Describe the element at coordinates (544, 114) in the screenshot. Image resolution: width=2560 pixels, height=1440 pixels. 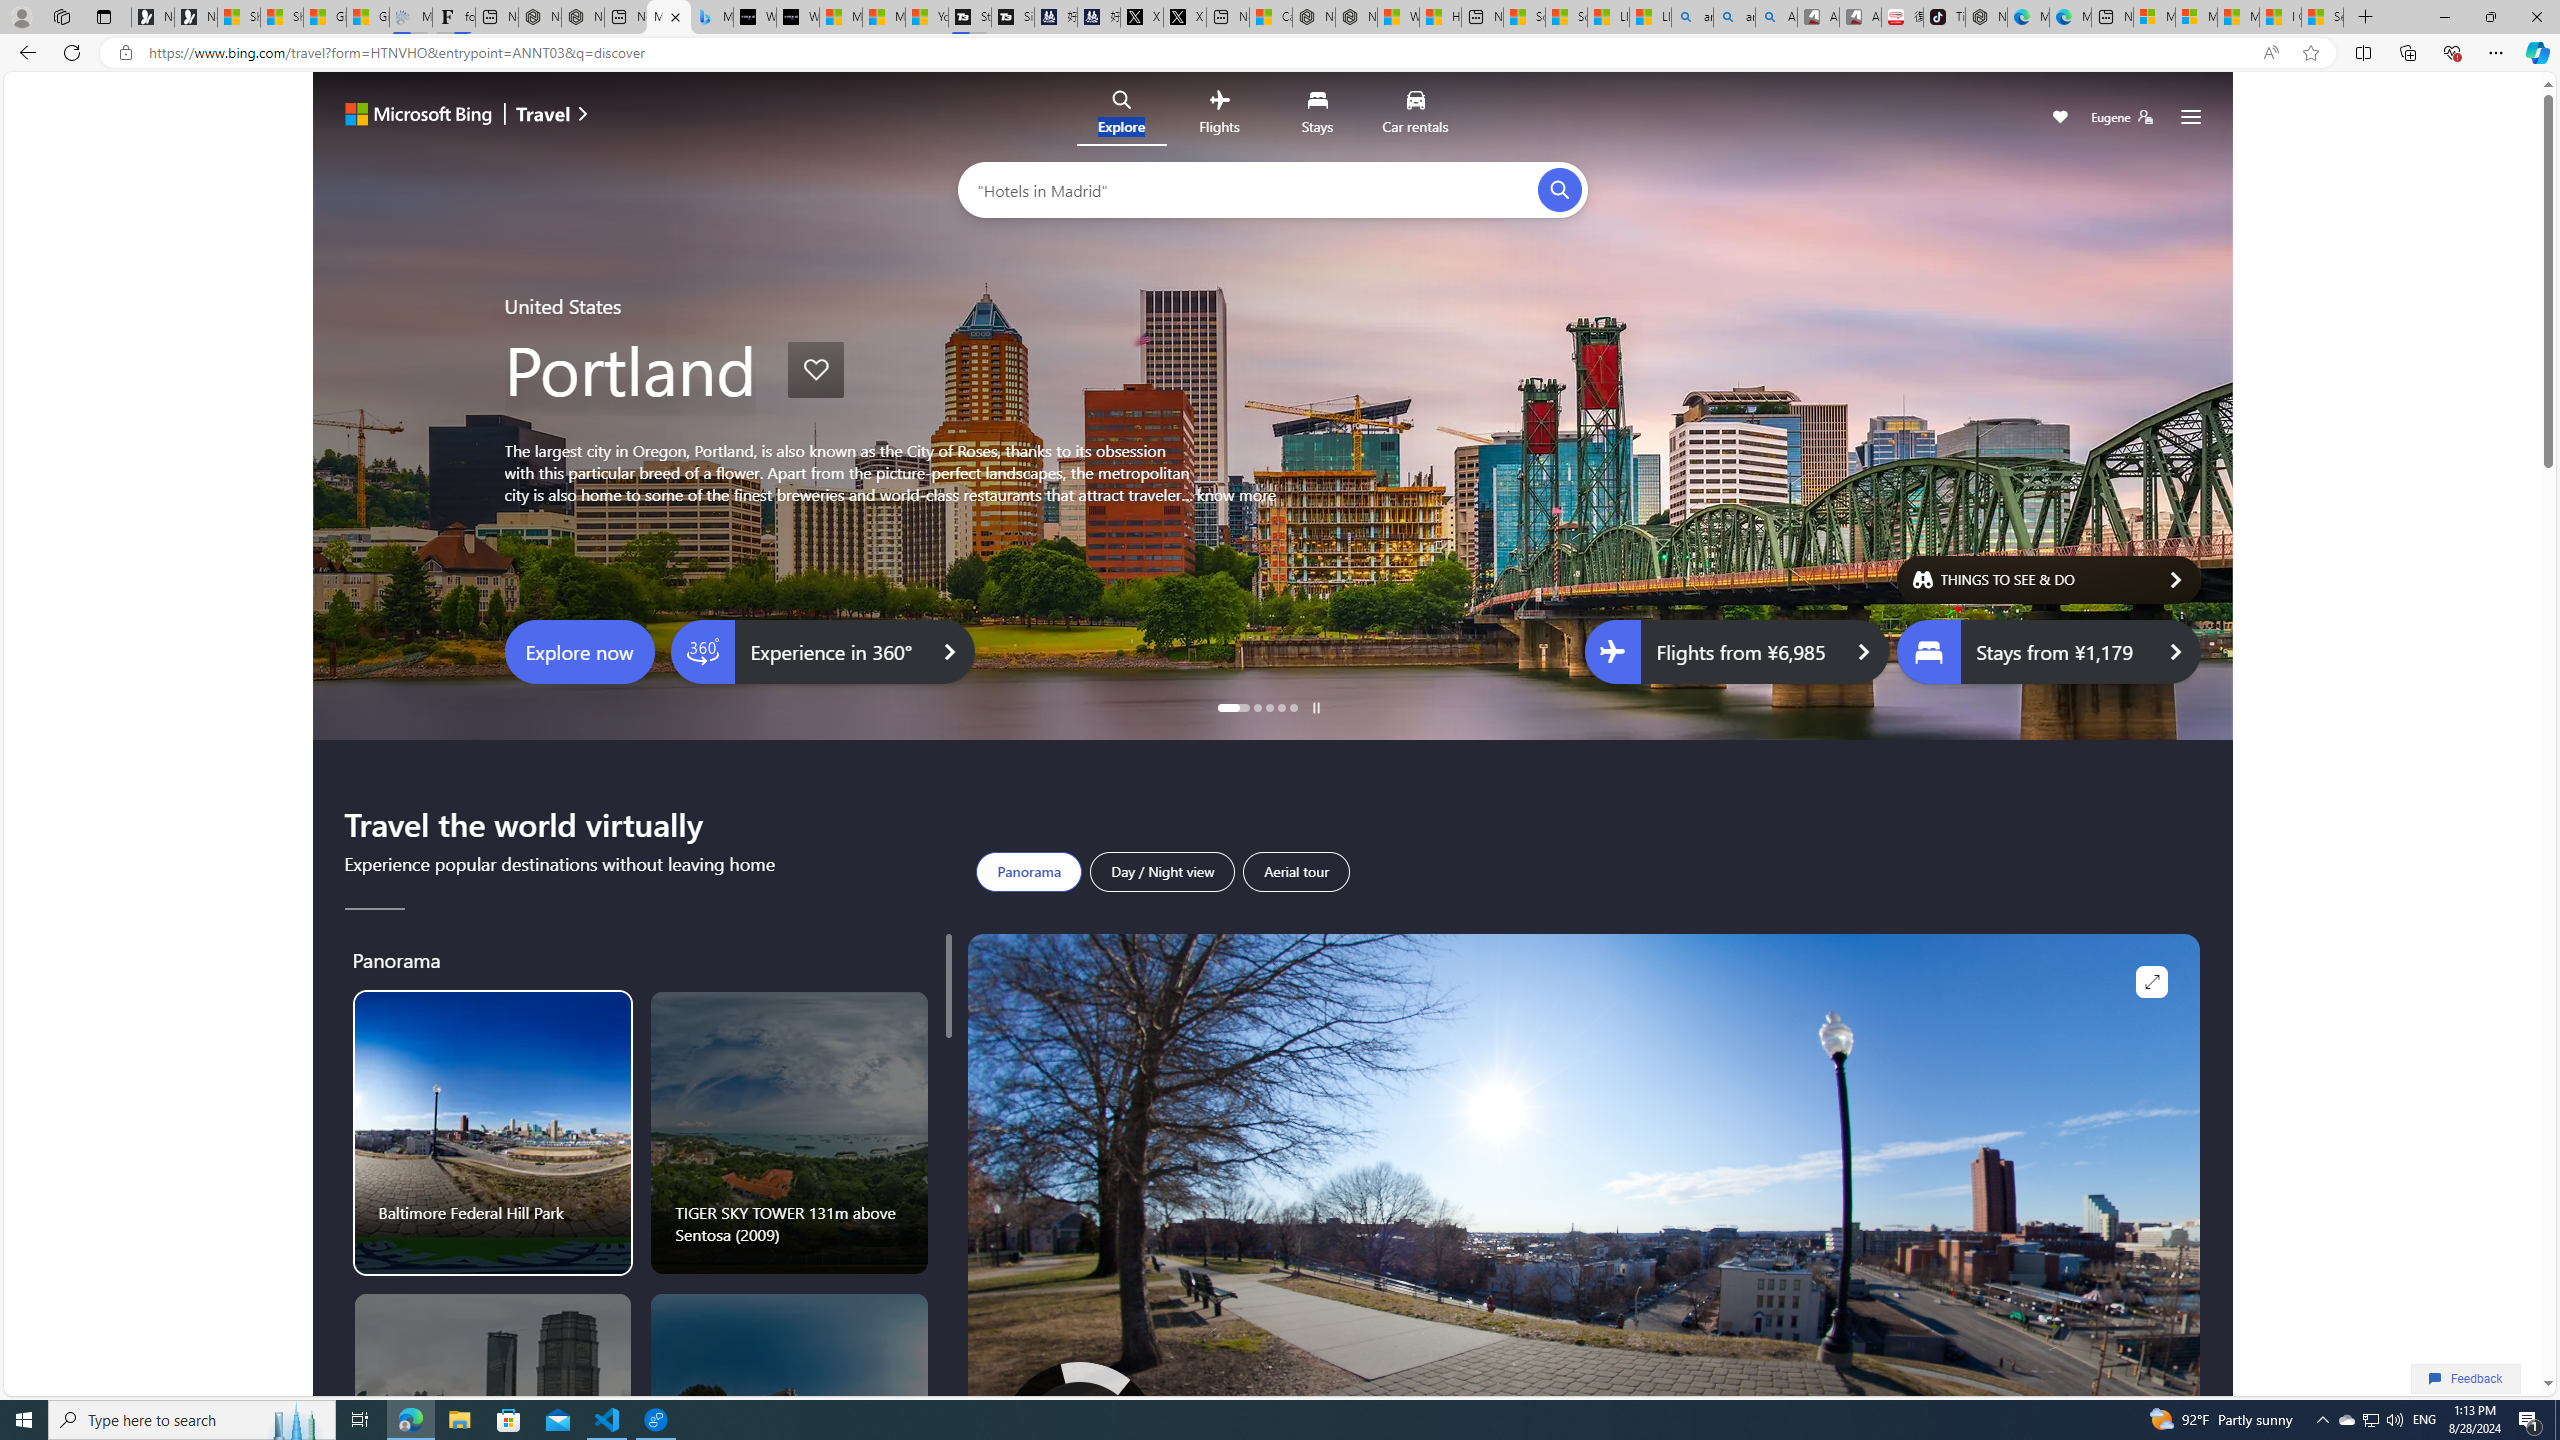
I see `Class: msft-travel-logo` at that location.